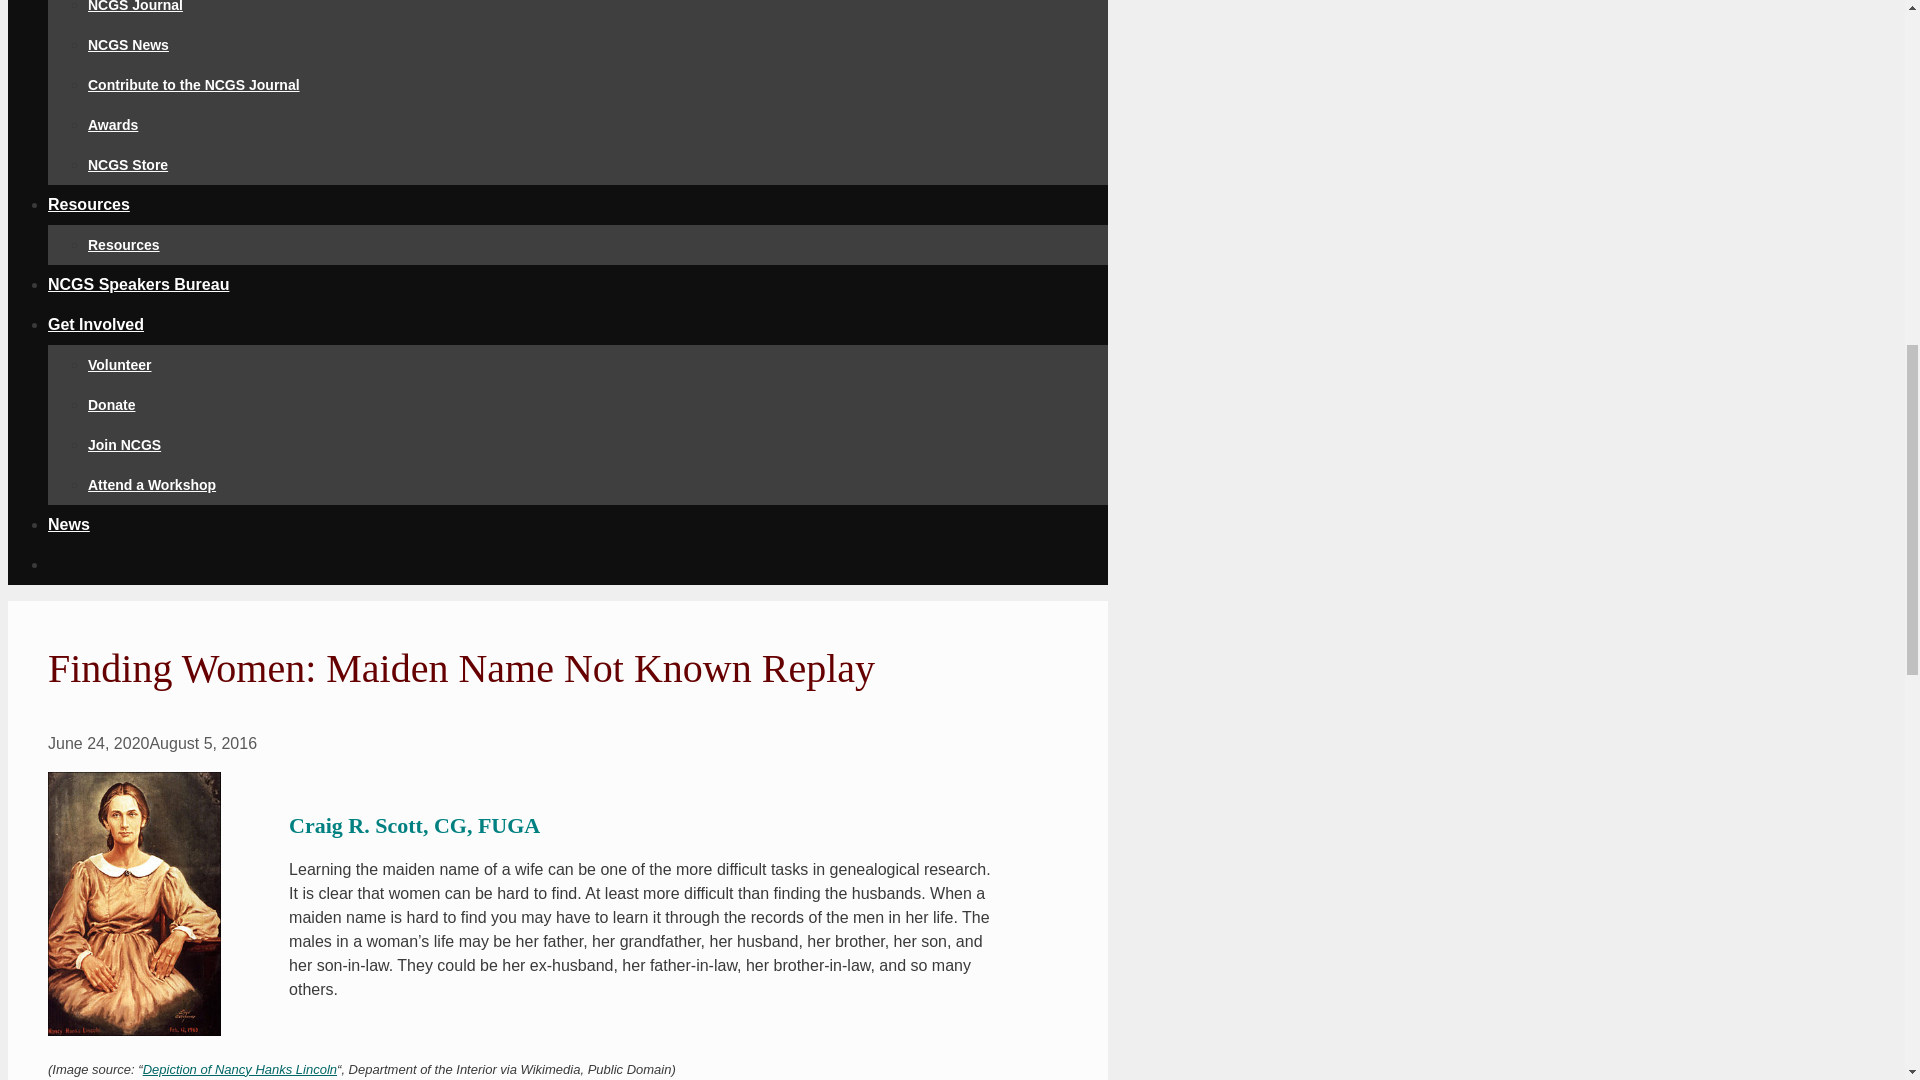 This screenshot has height=1080, width=1920. What do you see at coordinates (113, 124) in the screenshot?
I see `Awards` at bounding box center [113, 124].